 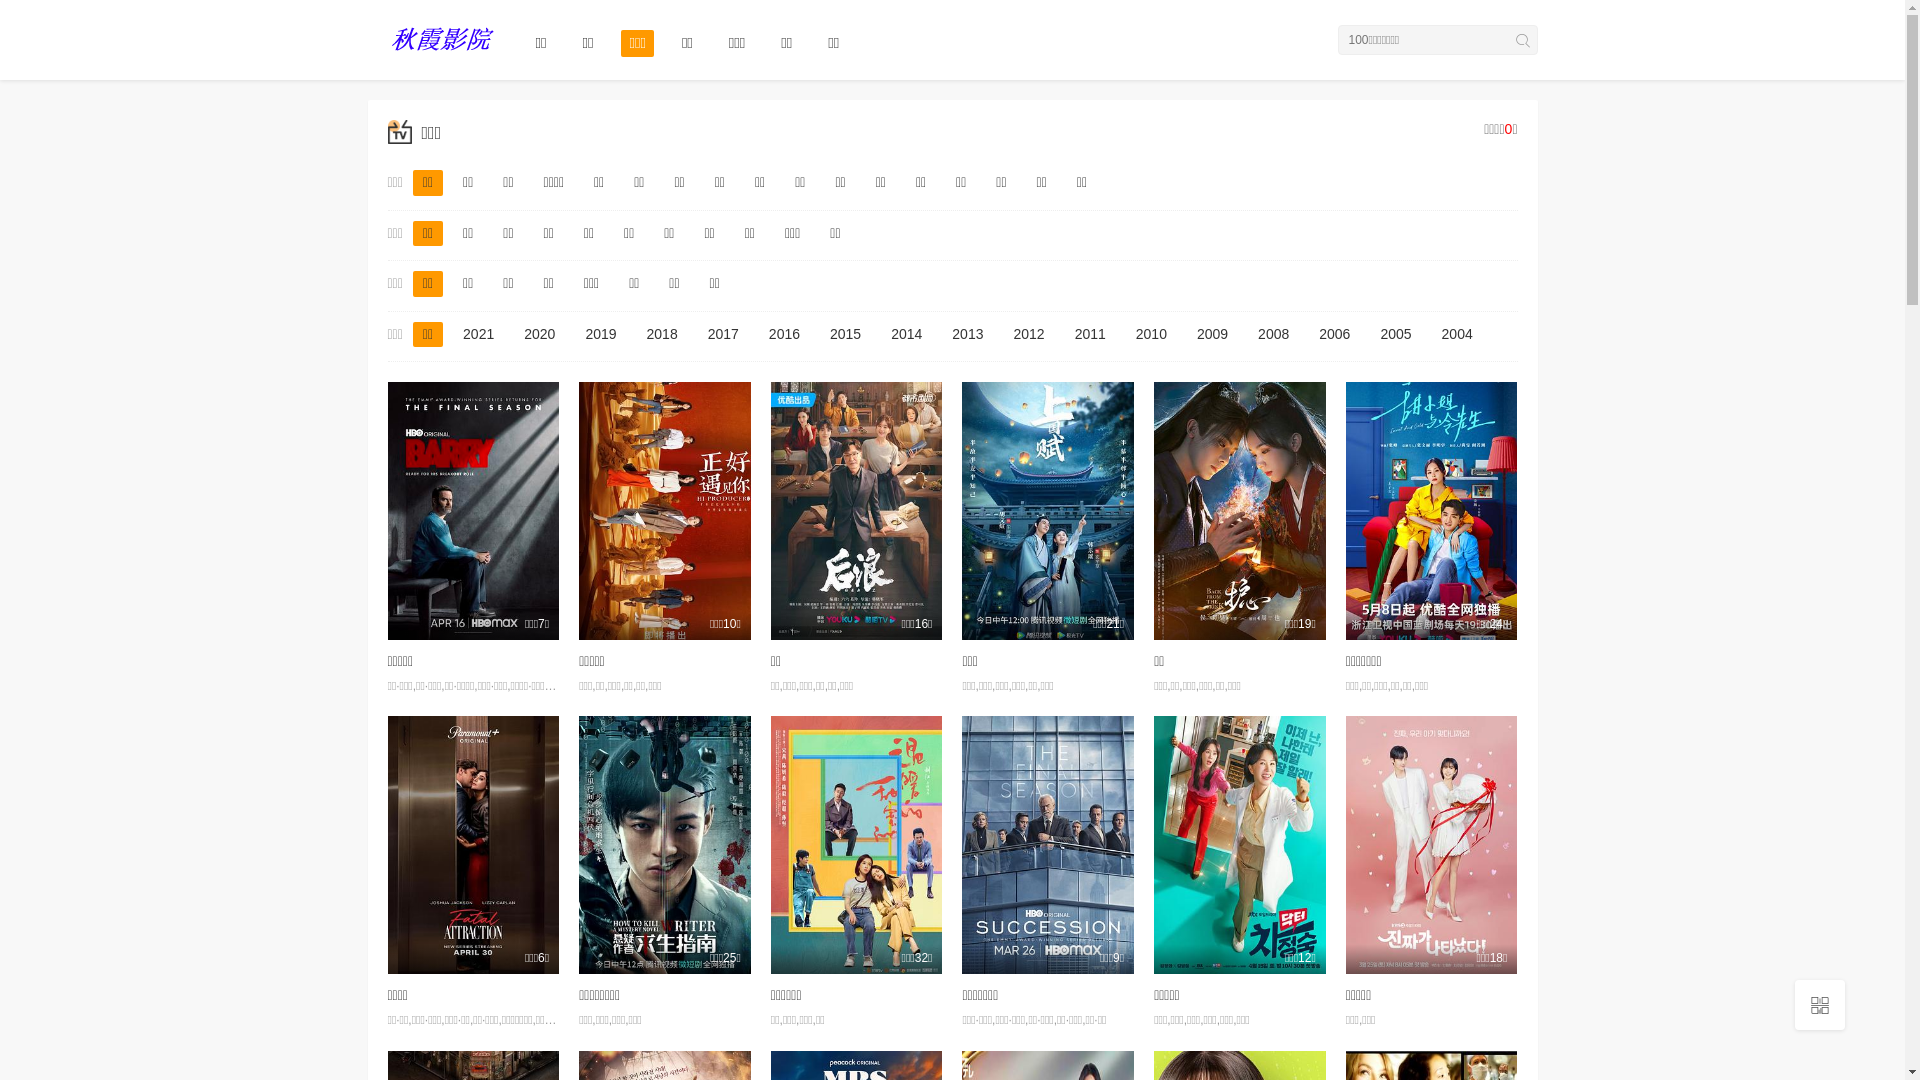 What do you see at coordinates (540, 335) in the screenshot?
I see `2020` at bounding box center [540, 335].